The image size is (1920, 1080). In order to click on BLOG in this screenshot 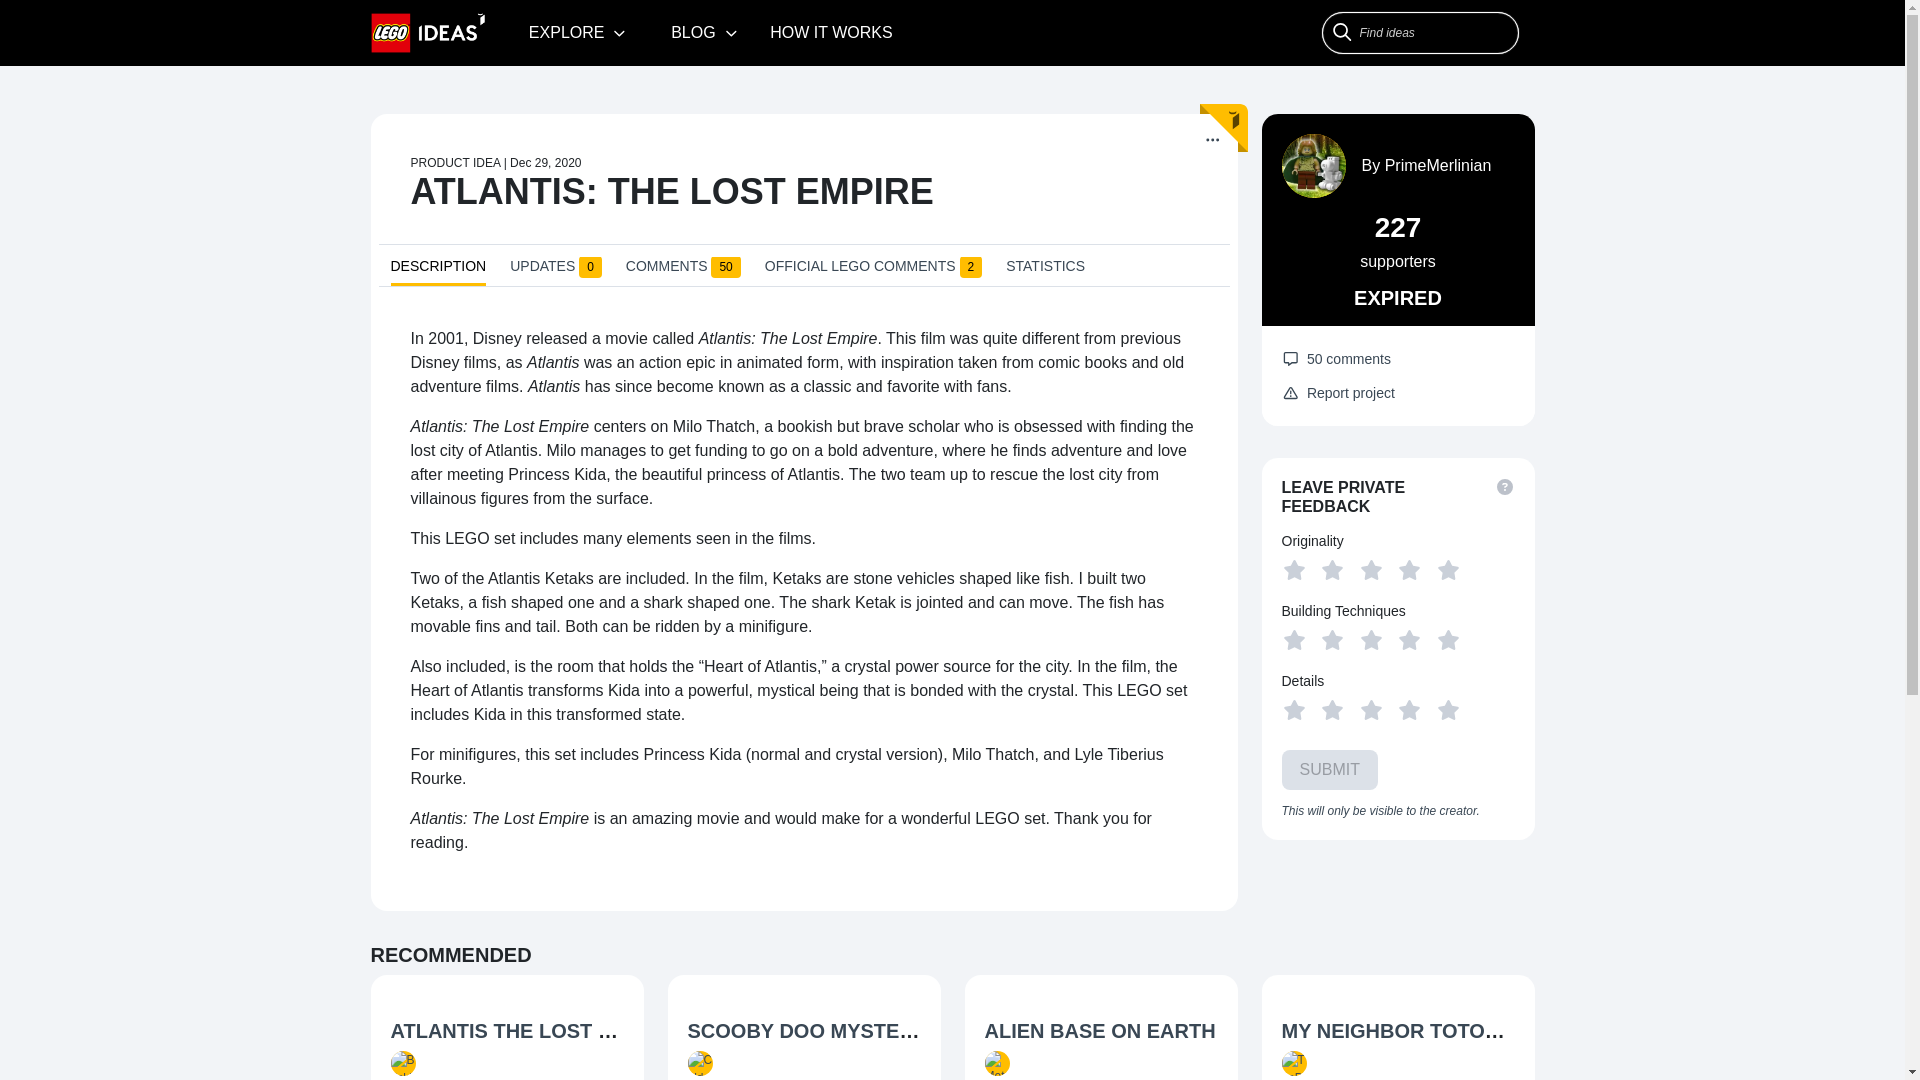, I will do `click(704, 32)`.